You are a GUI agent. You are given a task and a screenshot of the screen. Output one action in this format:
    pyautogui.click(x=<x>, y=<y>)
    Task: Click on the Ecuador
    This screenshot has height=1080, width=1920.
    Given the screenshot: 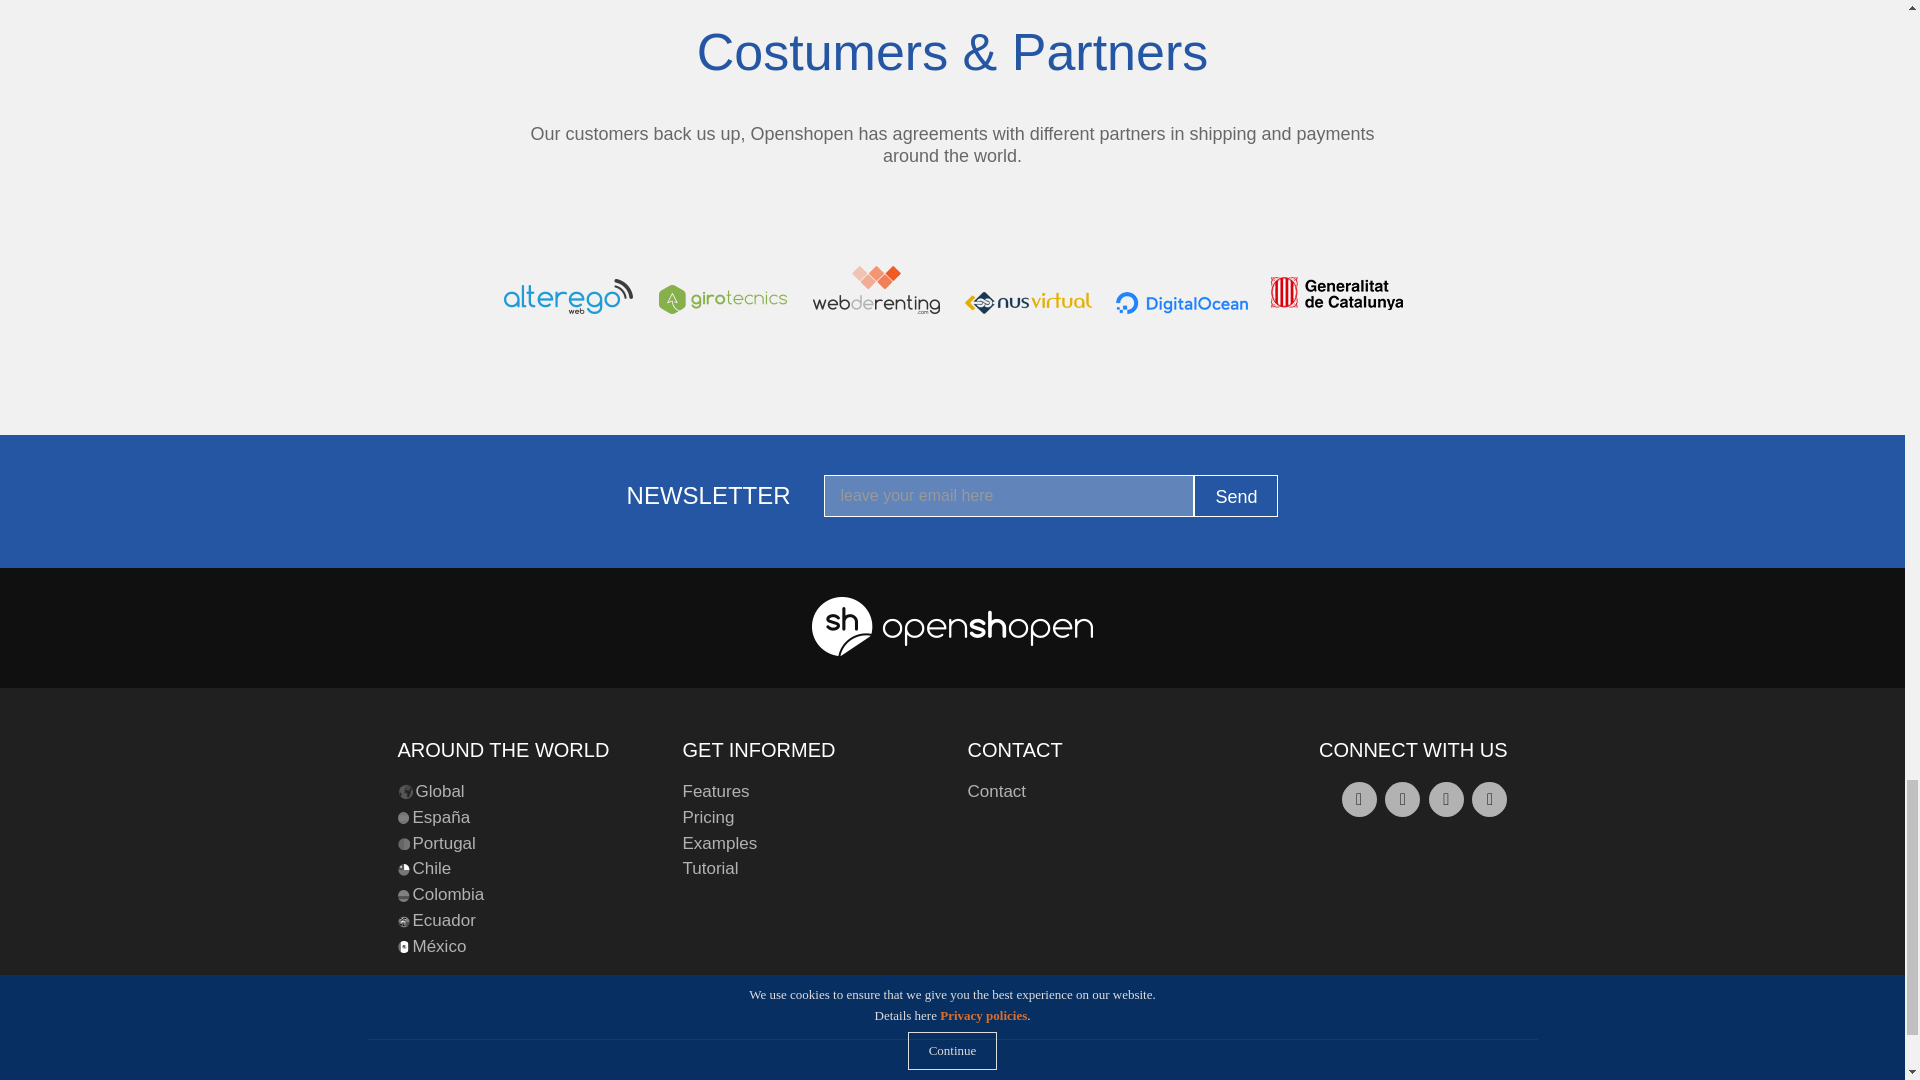 What is the action you would take?
    pyautogui.click(x=443, y=920)
    